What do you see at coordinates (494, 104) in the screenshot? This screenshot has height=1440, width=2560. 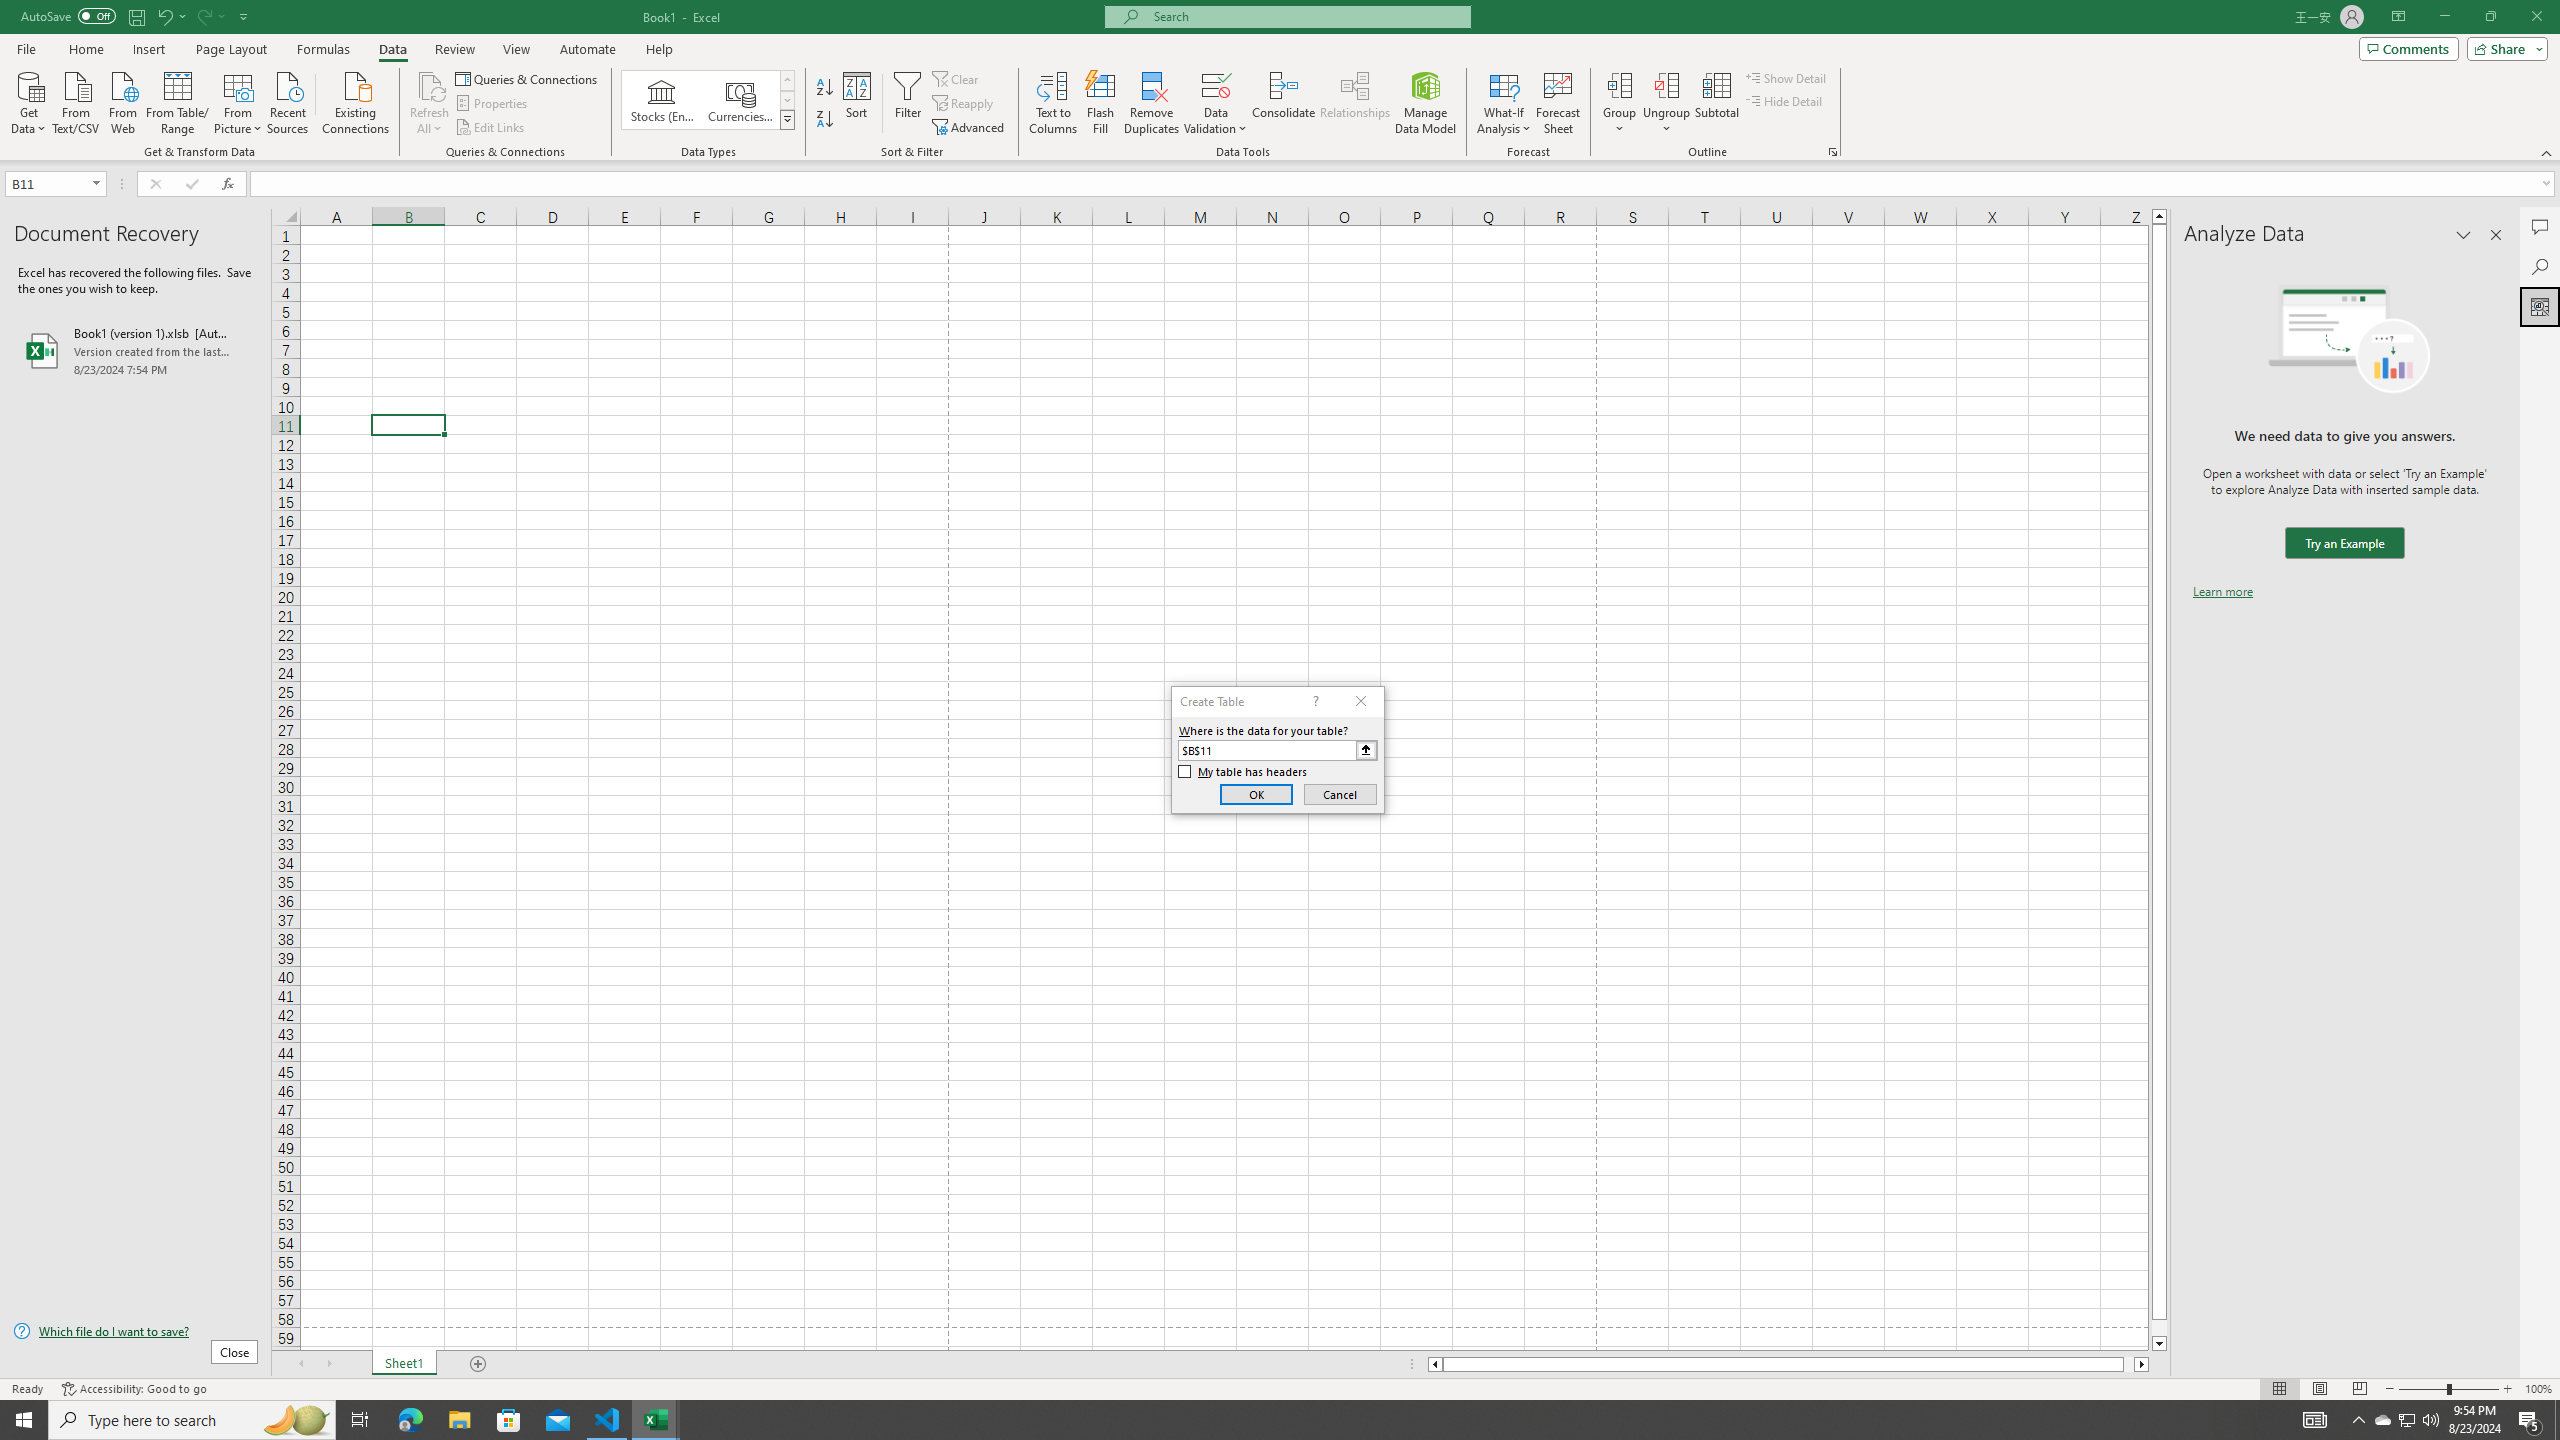 I see `Properties` at bounding box center [494, 104].